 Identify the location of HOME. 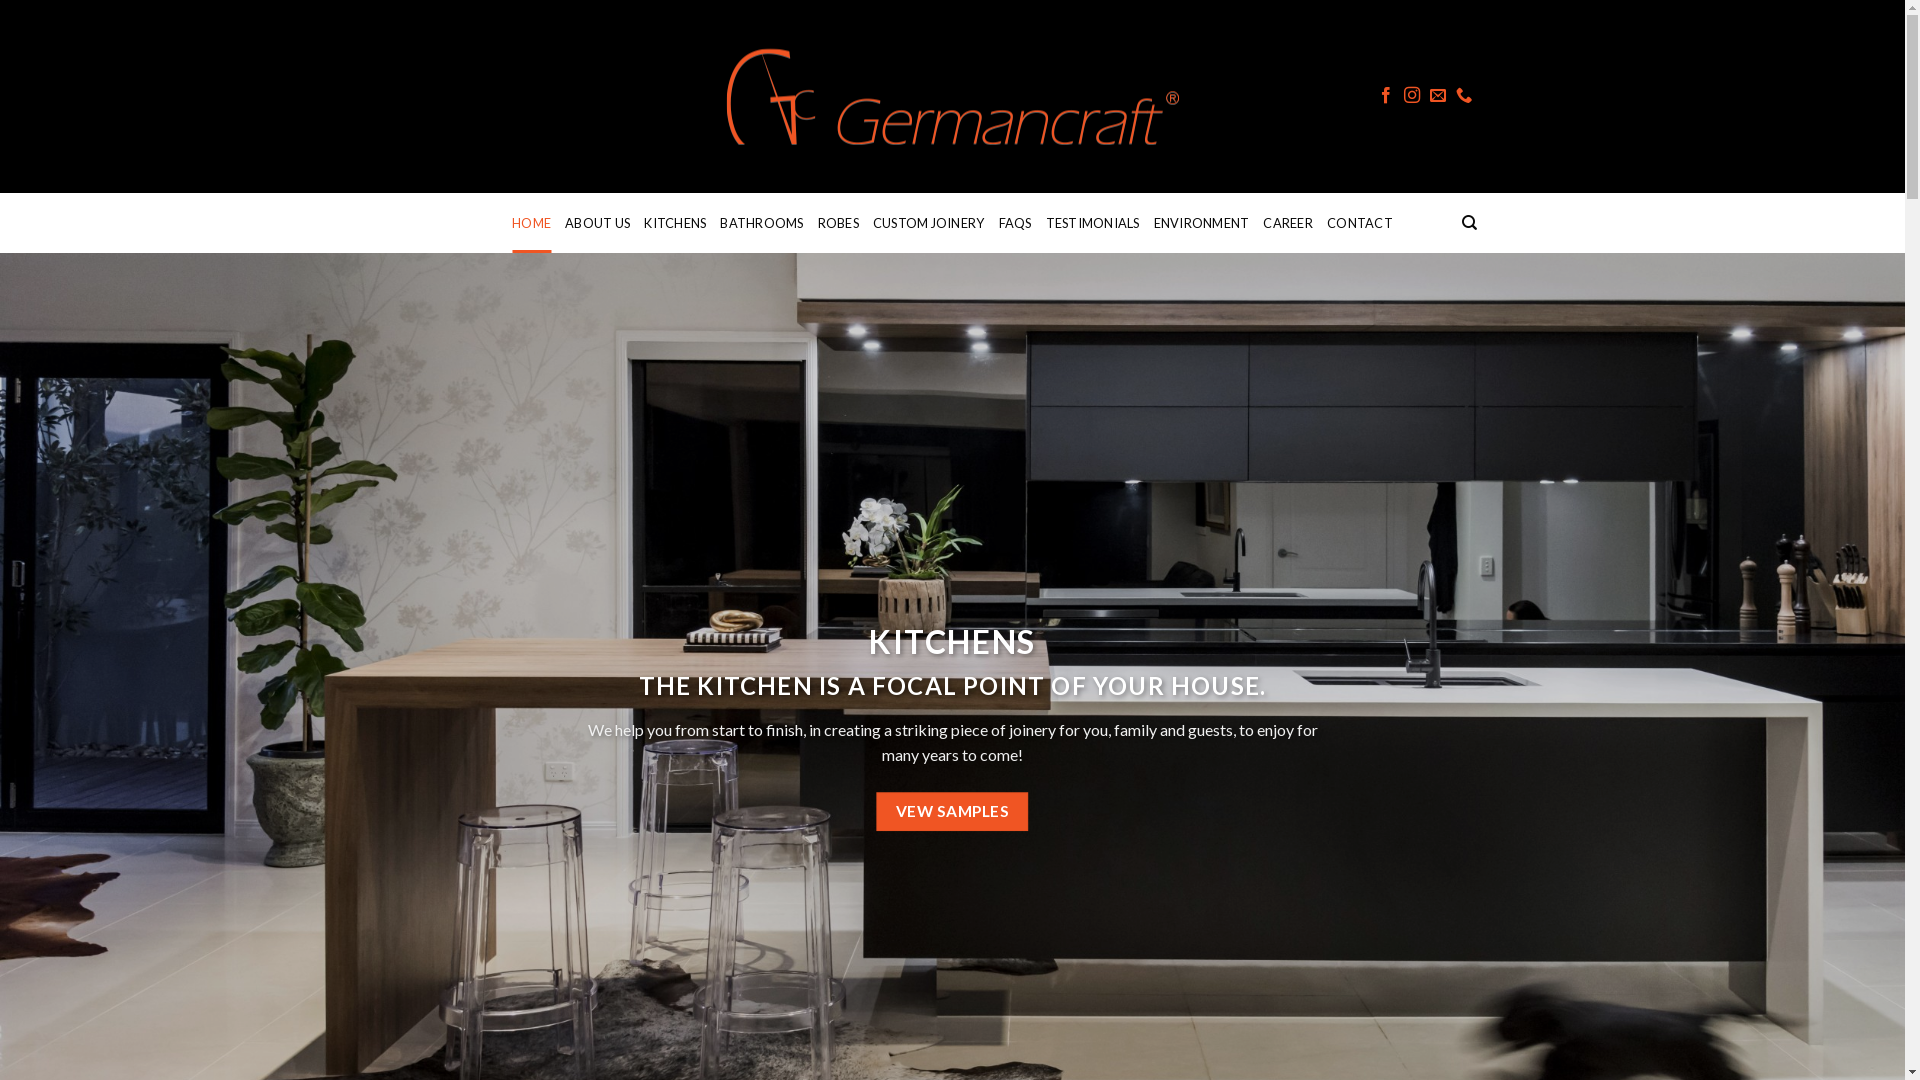
(532, 223).